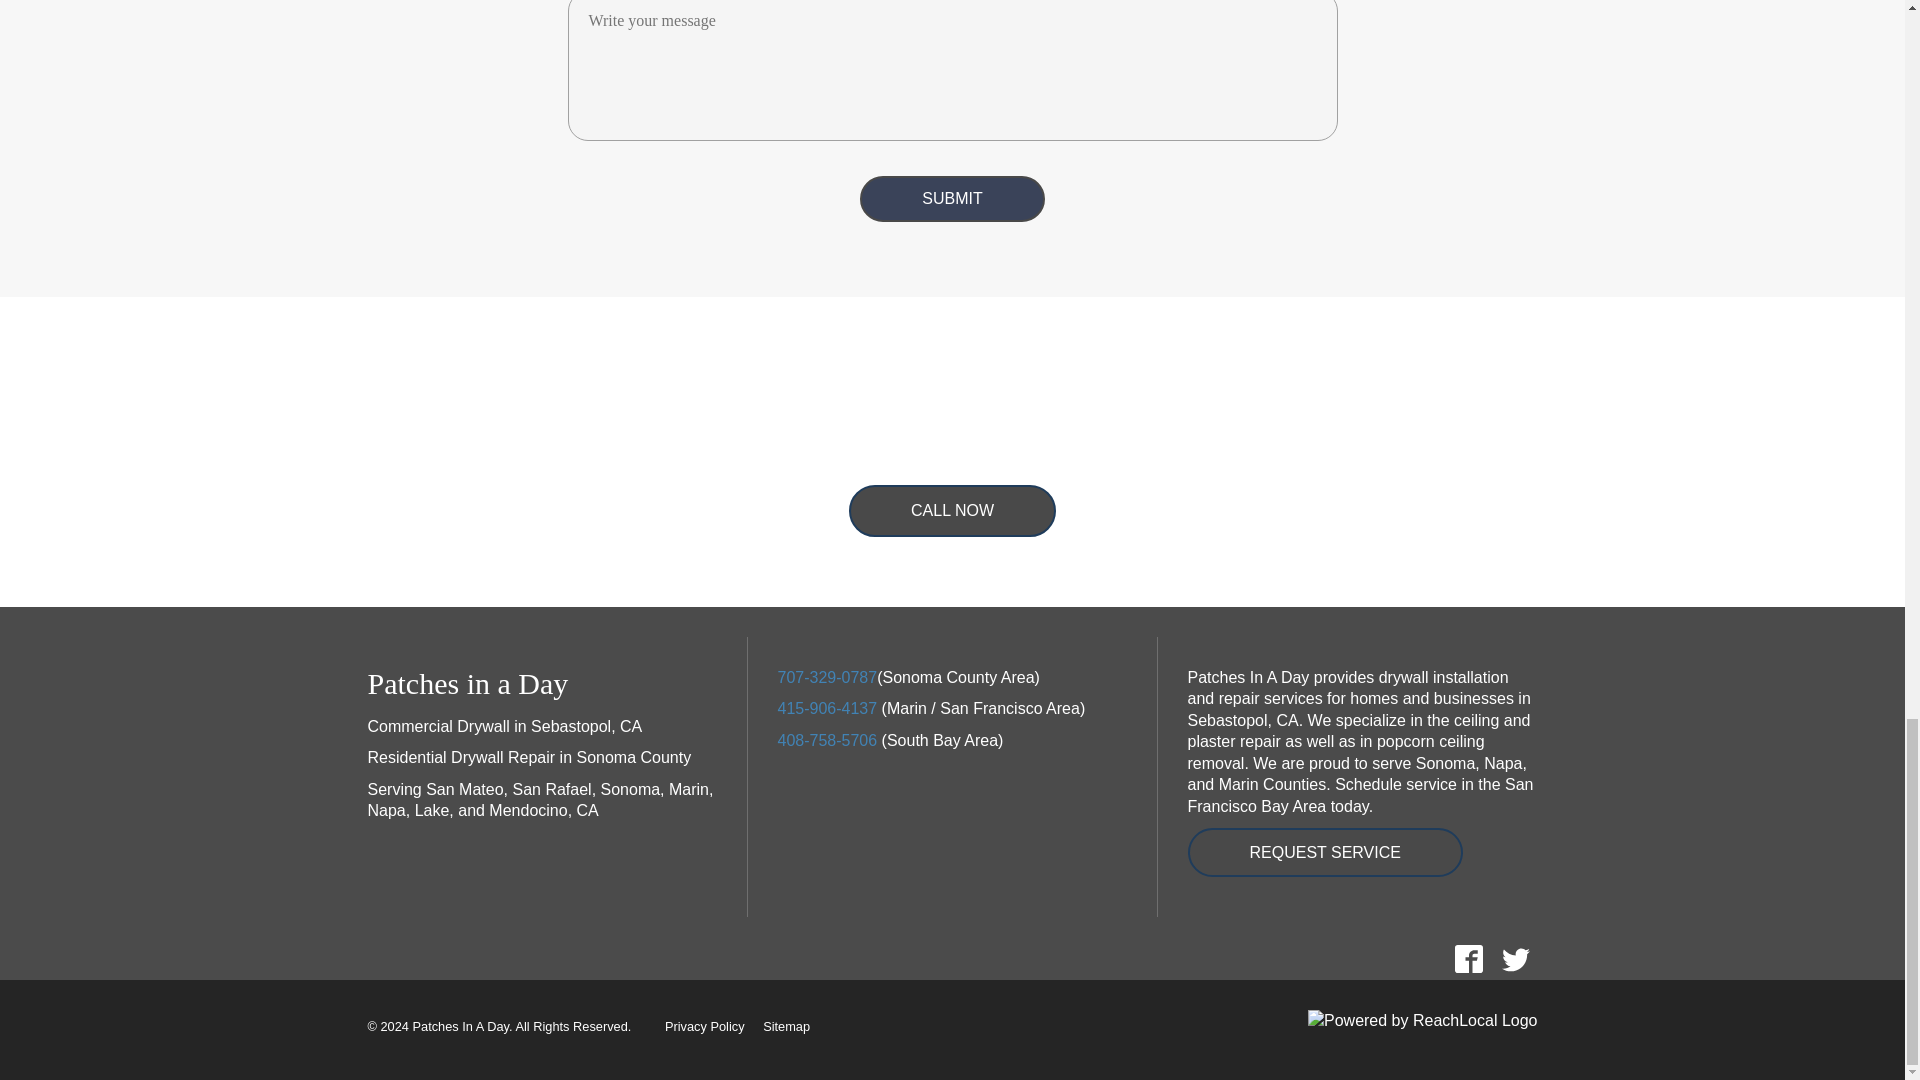 Image resolution: width=1920 pixels, height=1080 pixels. What do you see at coordinates (1515, 958) in the screenshot?
I see `twitter` at bounding box center [1515, 958].